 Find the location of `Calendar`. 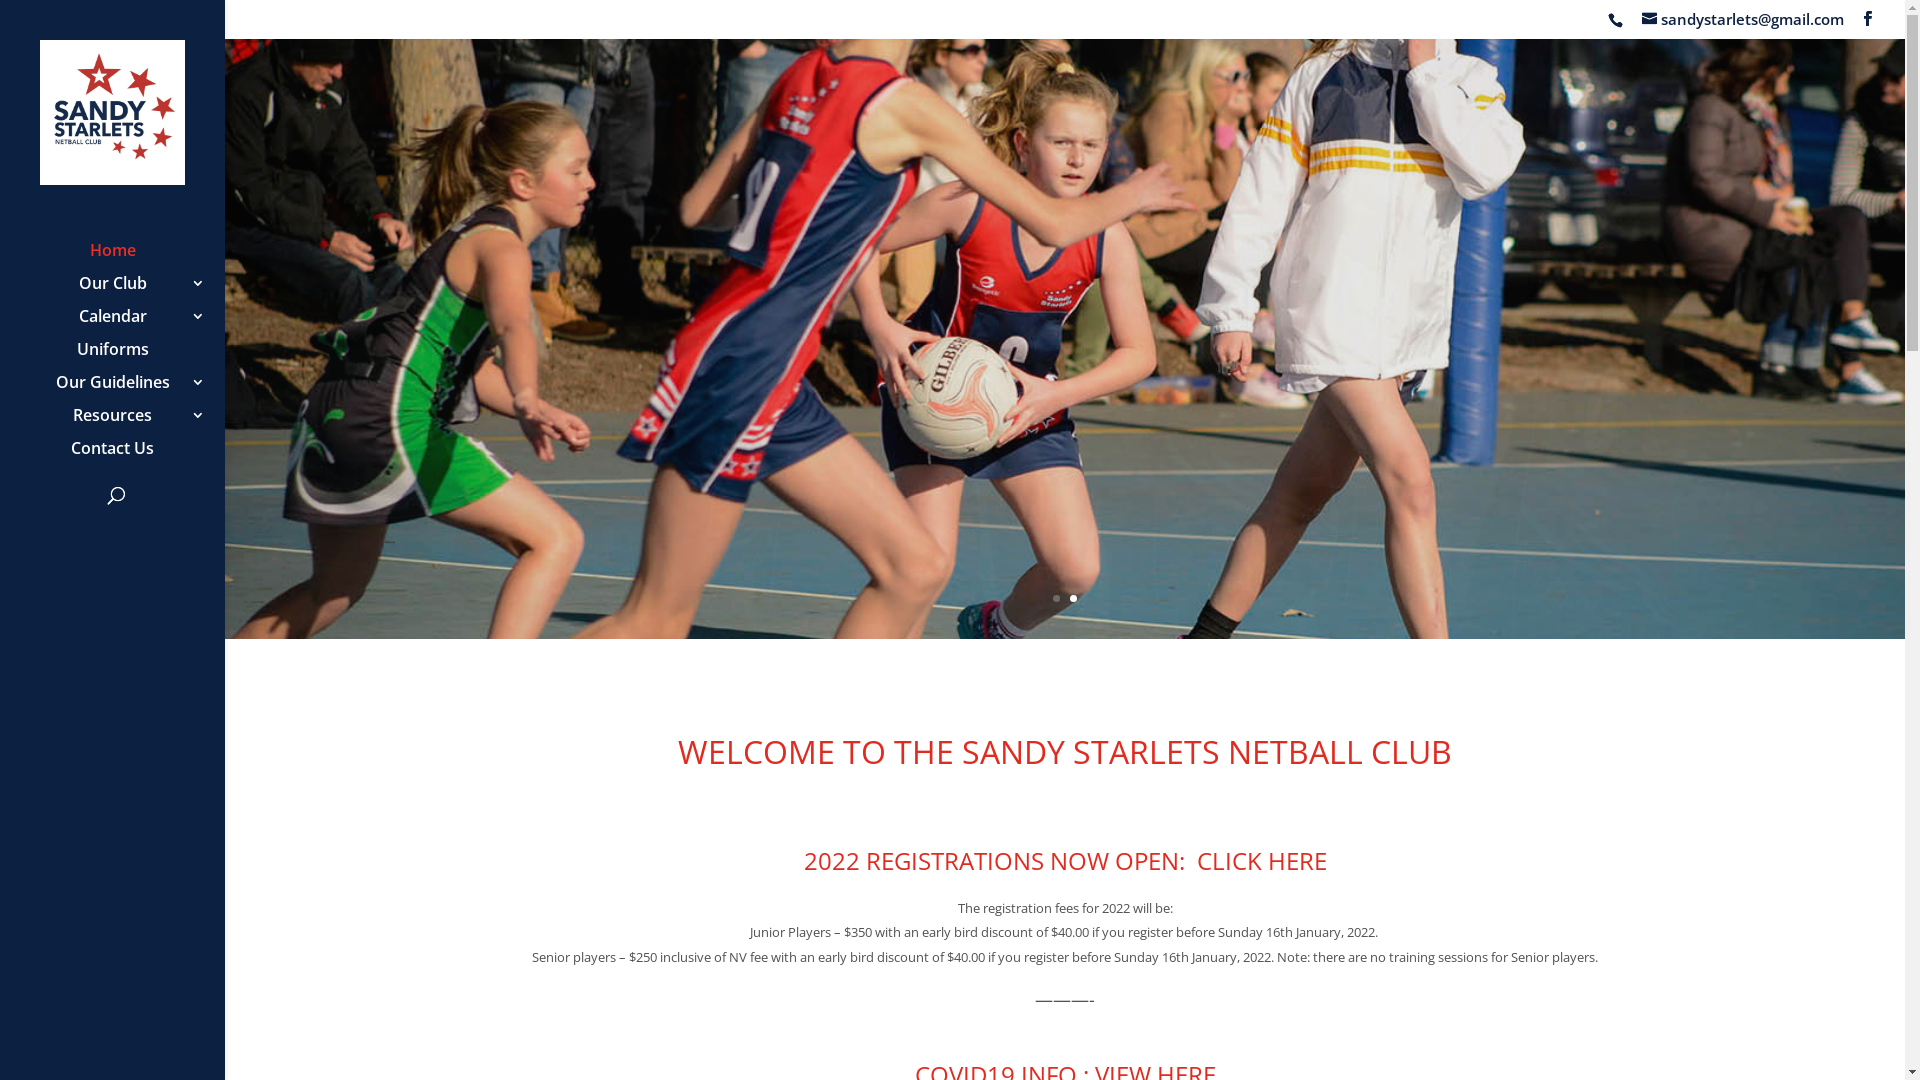

Calendar is located at coordinates (132, 326).